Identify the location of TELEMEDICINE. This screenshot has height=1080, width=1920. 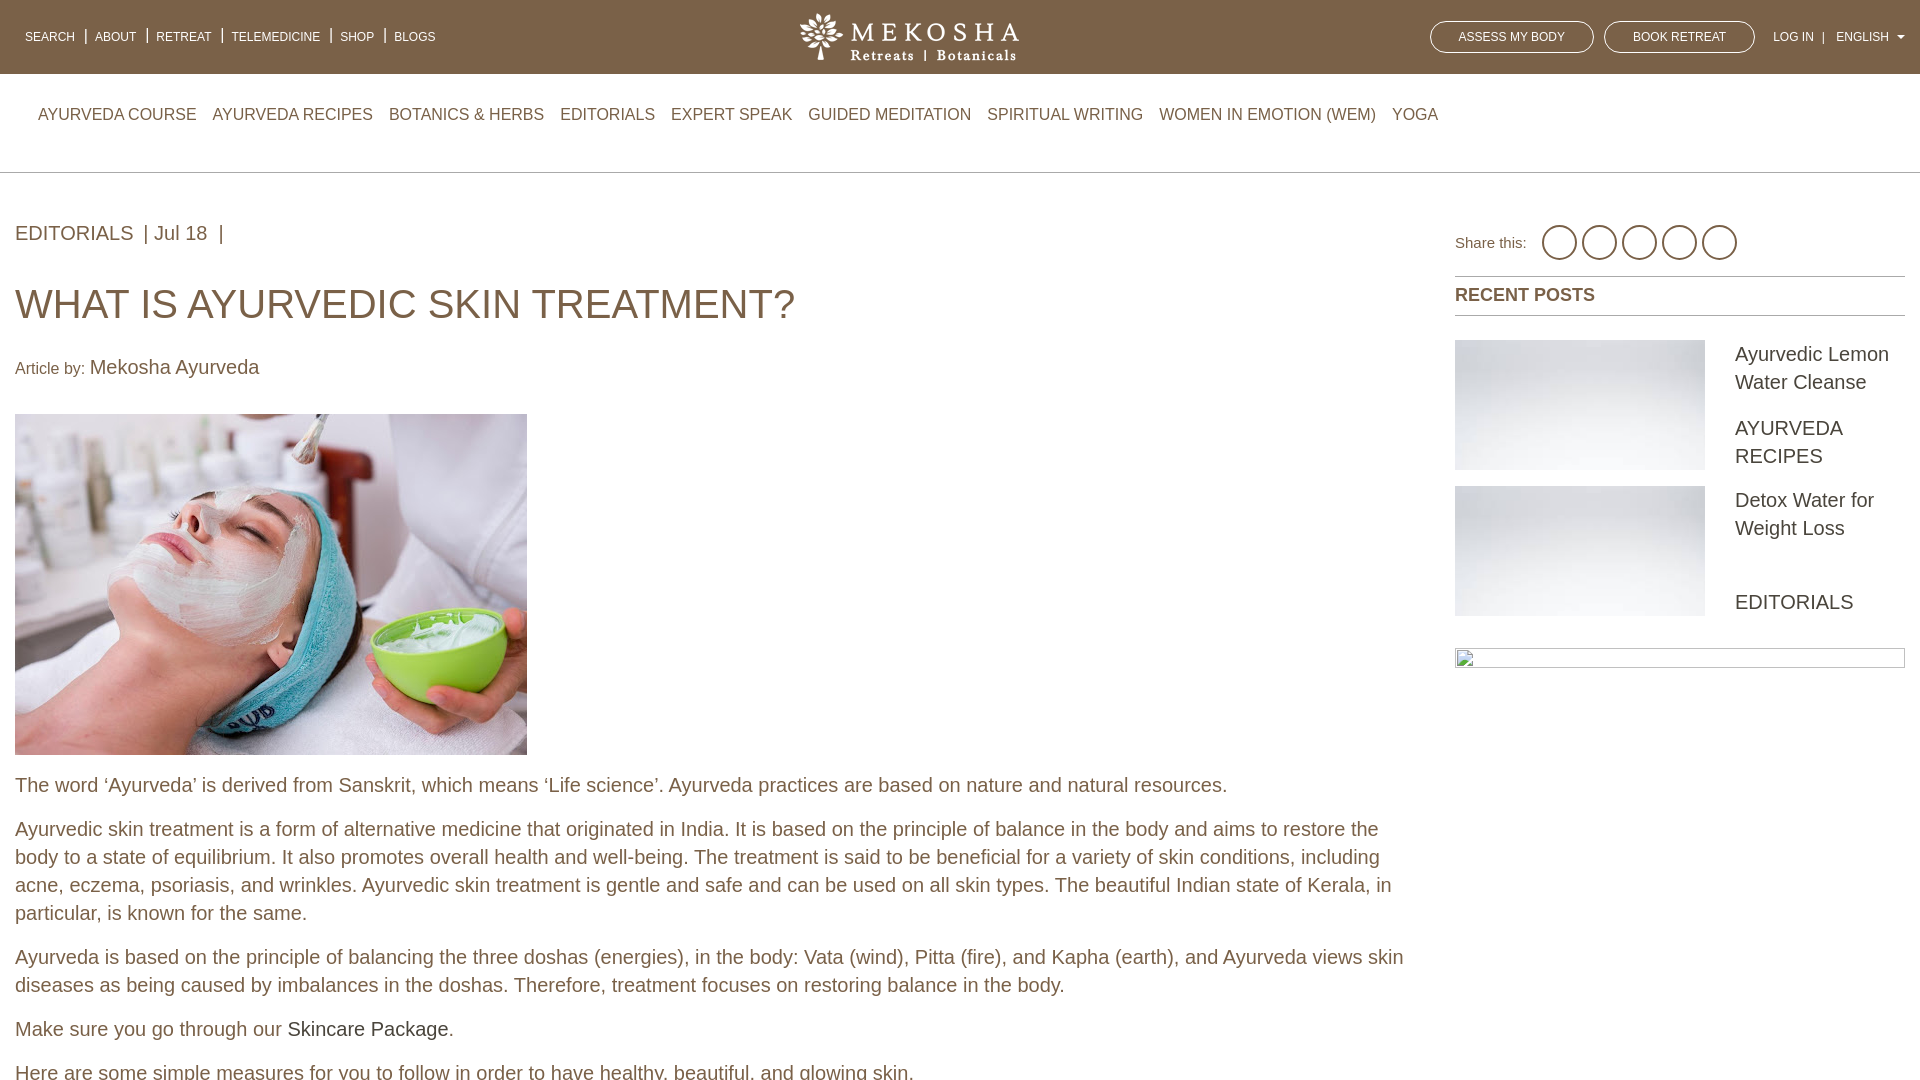
(275, 36).